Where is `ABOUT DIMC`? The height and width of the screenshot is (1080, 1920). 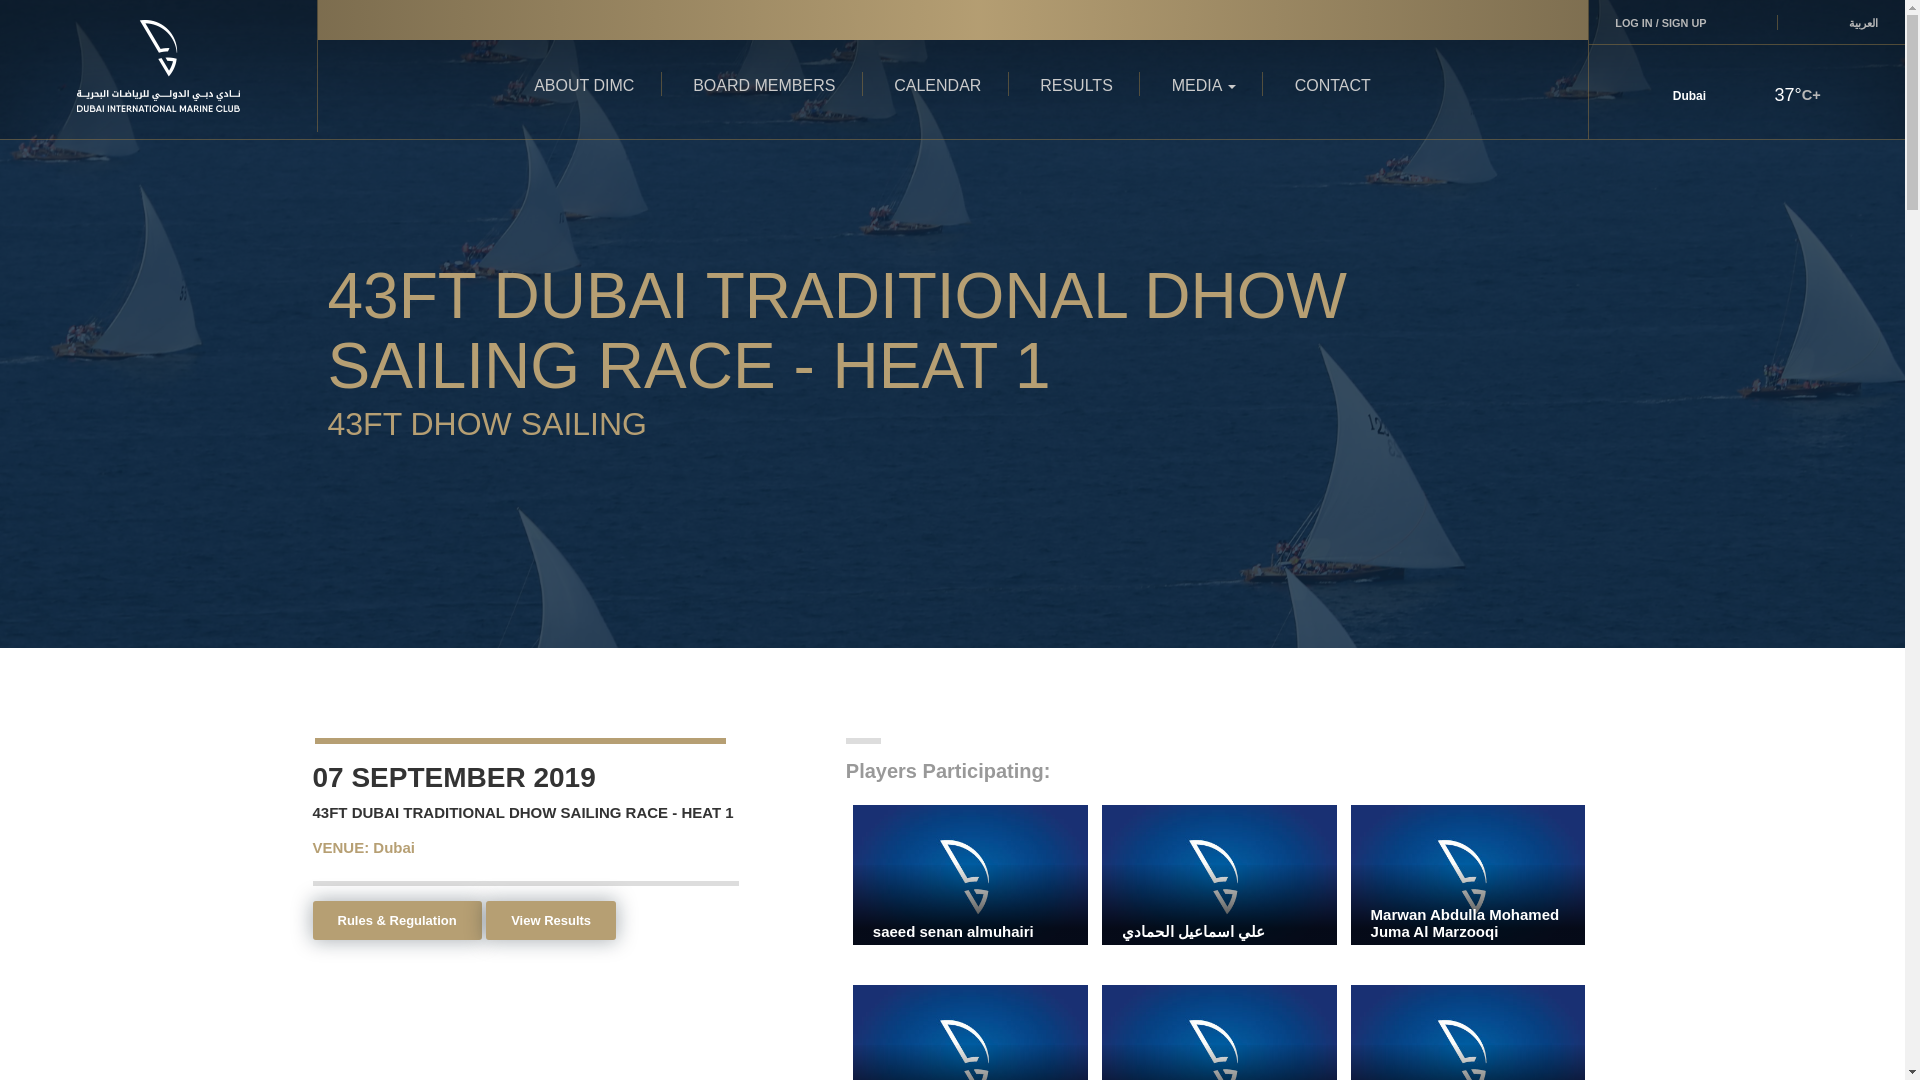 ABOUT DIMC is located at coordinates (584, 86).